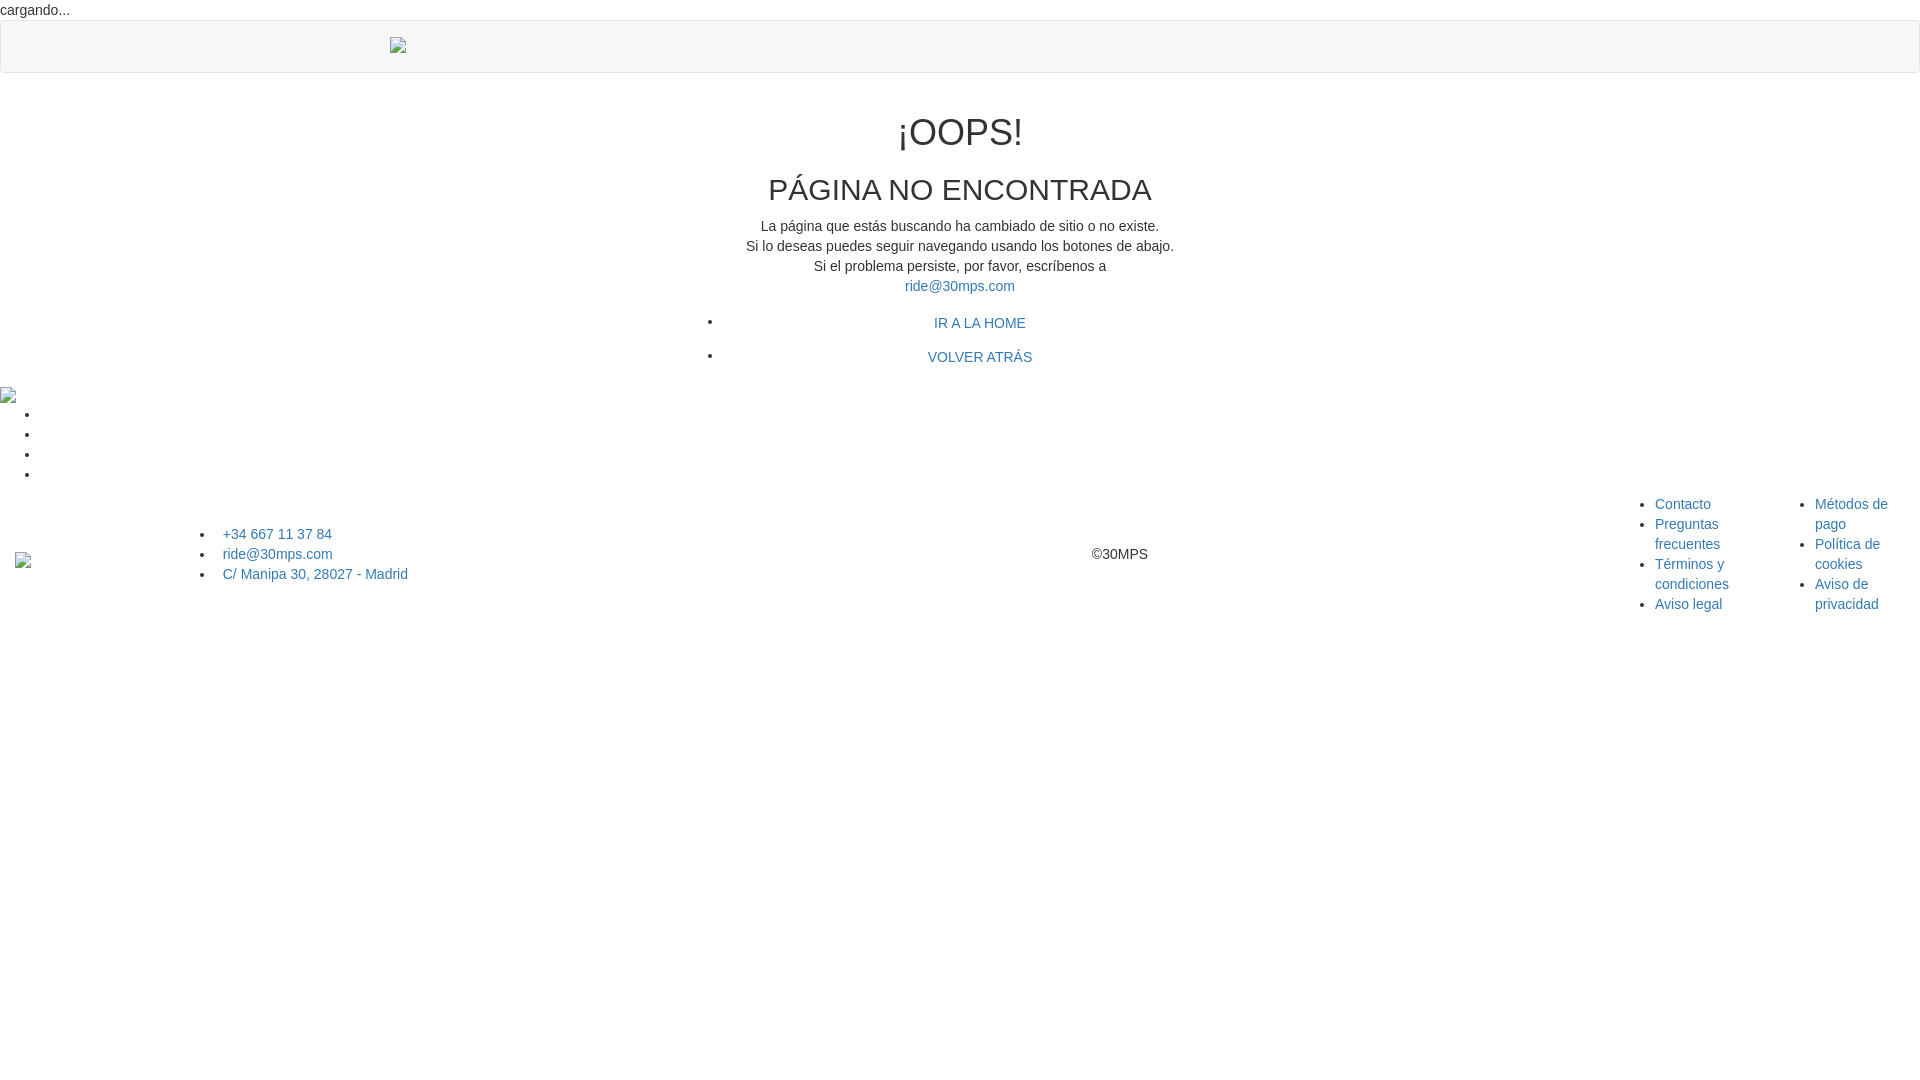  I want to click on ride@30mps.com, so click(960, 286).